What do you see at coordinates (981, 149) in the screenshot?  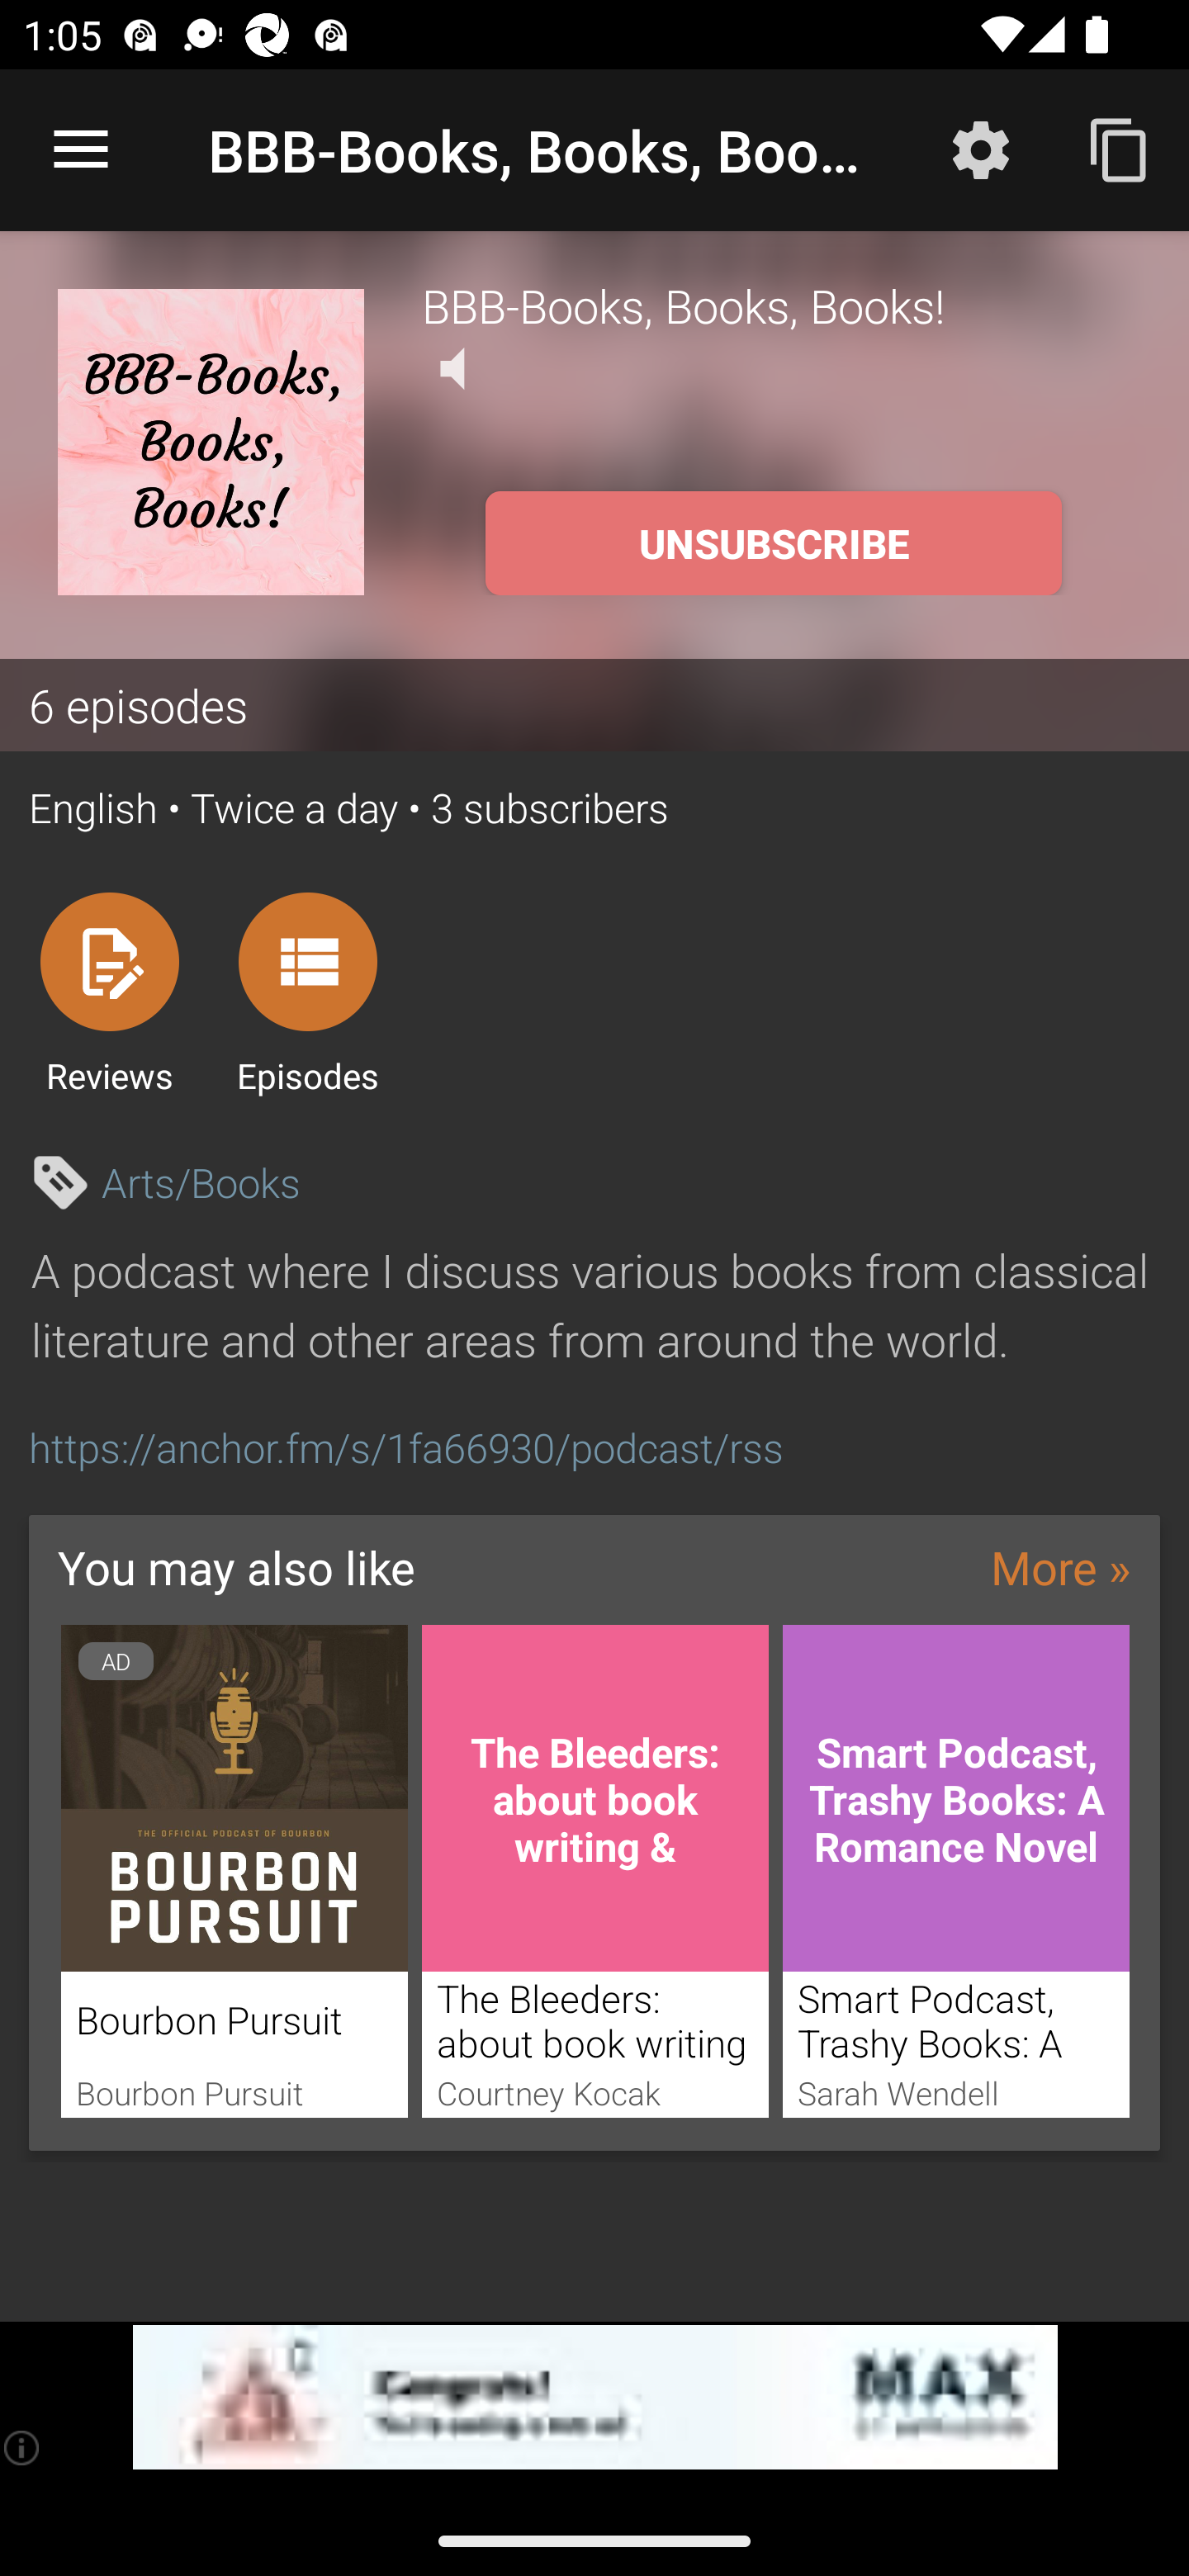 I see `Settings` at bounding box center [981, 149].